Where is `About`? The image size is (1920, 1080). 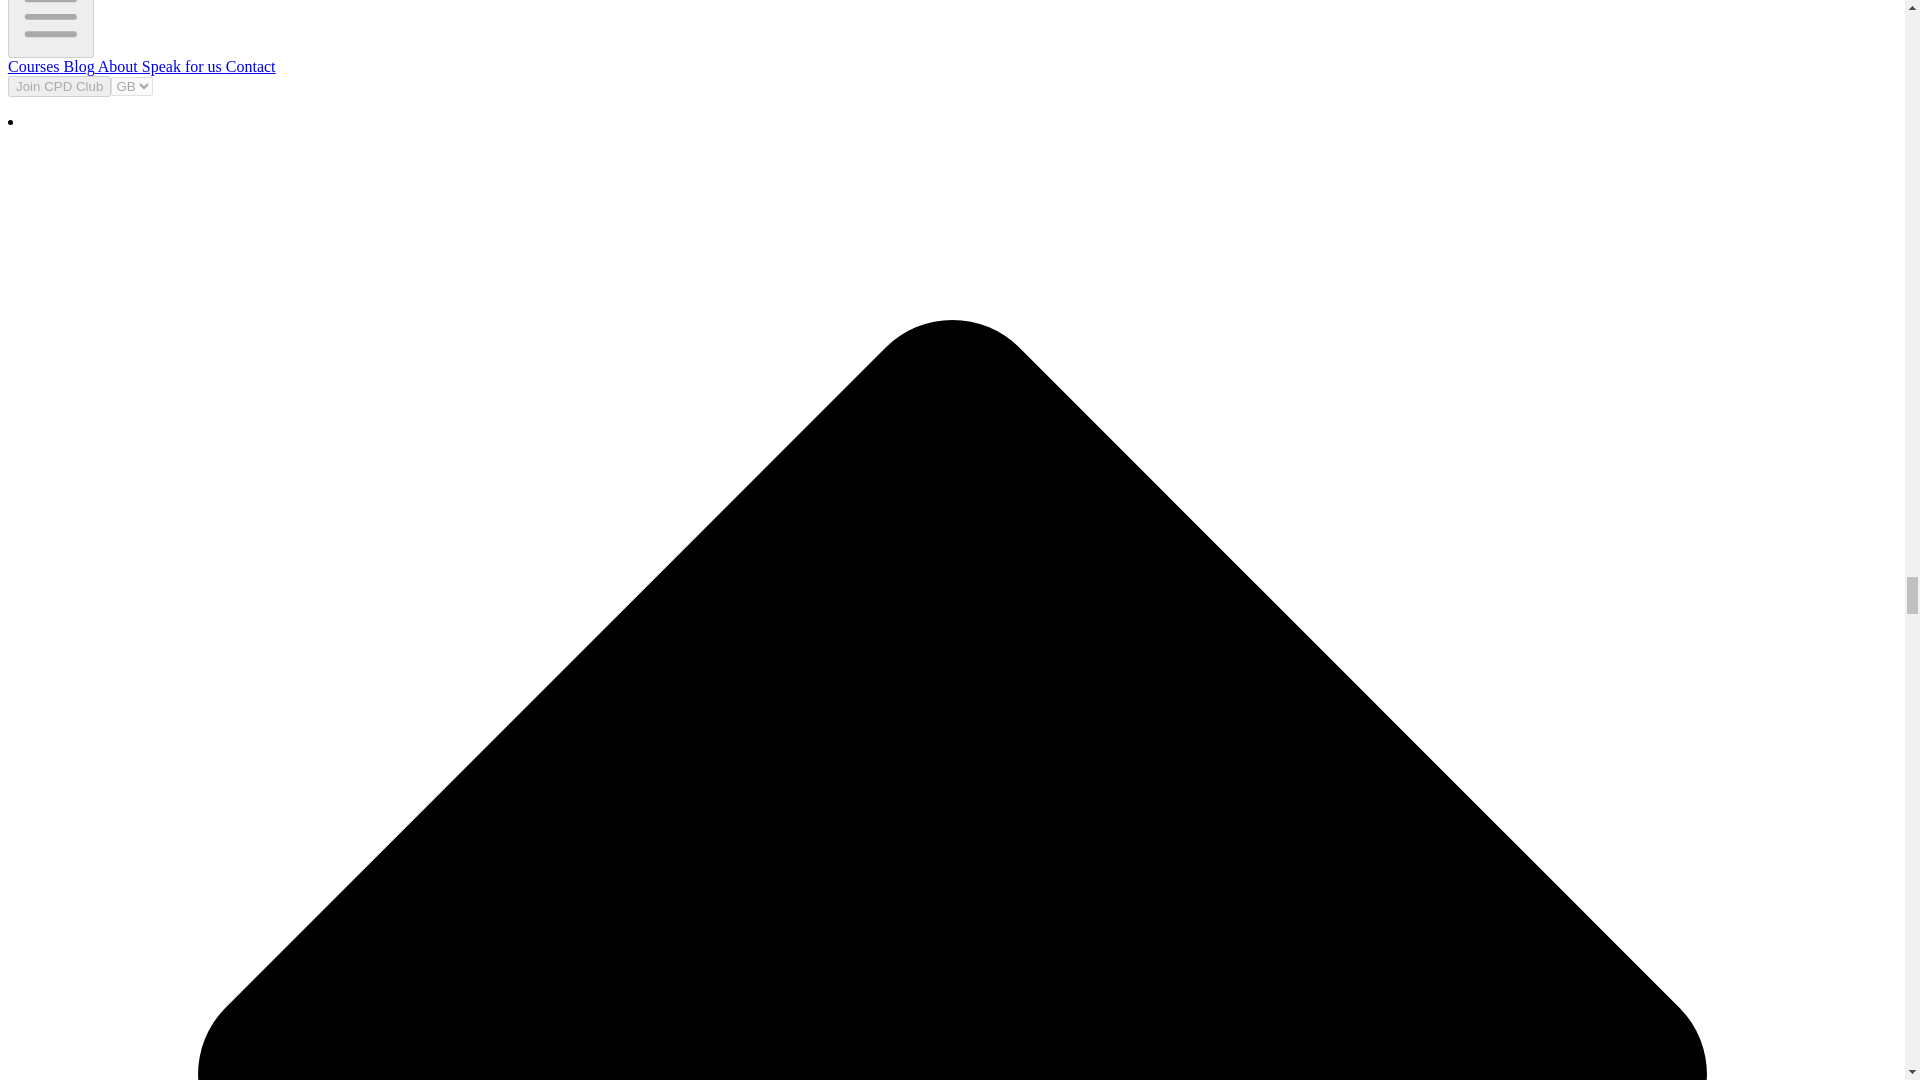 About is located at coordinates (116, 66).